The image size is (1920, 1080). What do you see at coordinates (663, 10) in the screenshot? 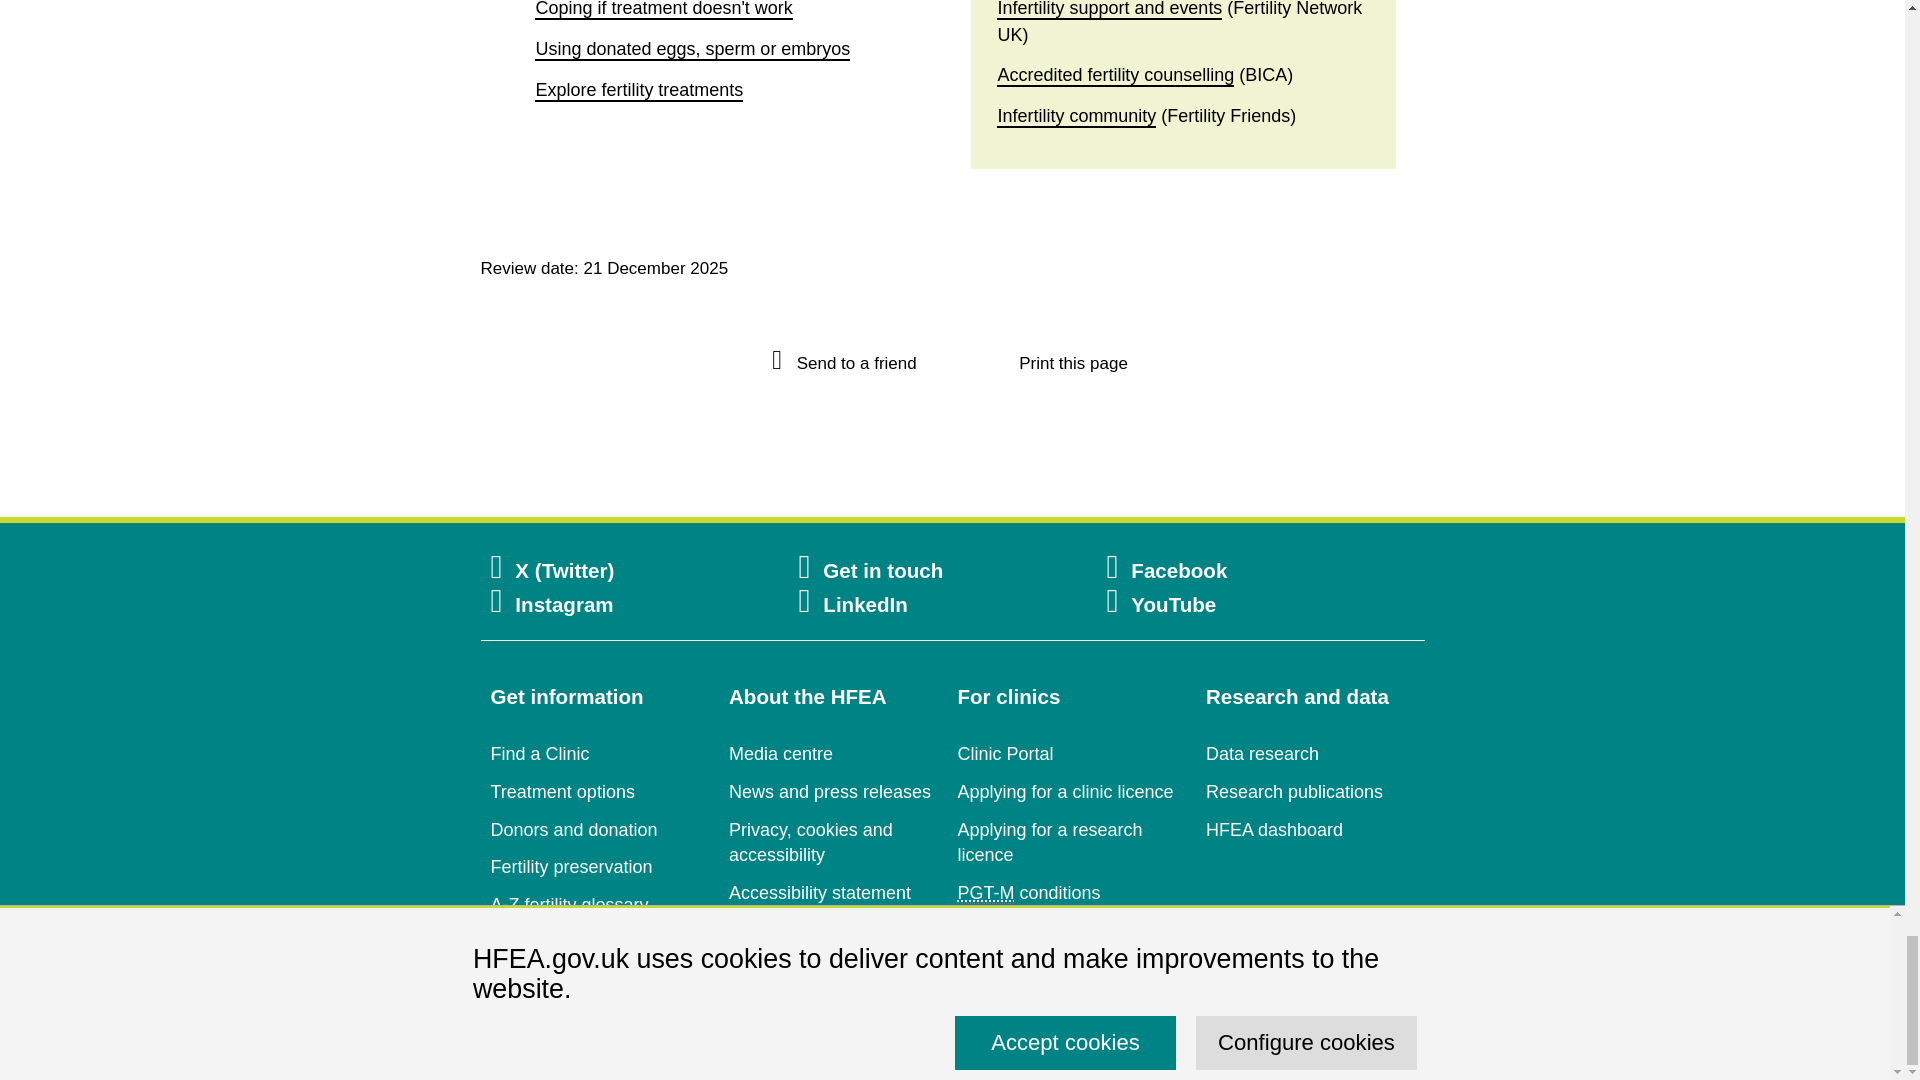
I see `Coping if treatment doesn't work` at bounding box center [663, 10].